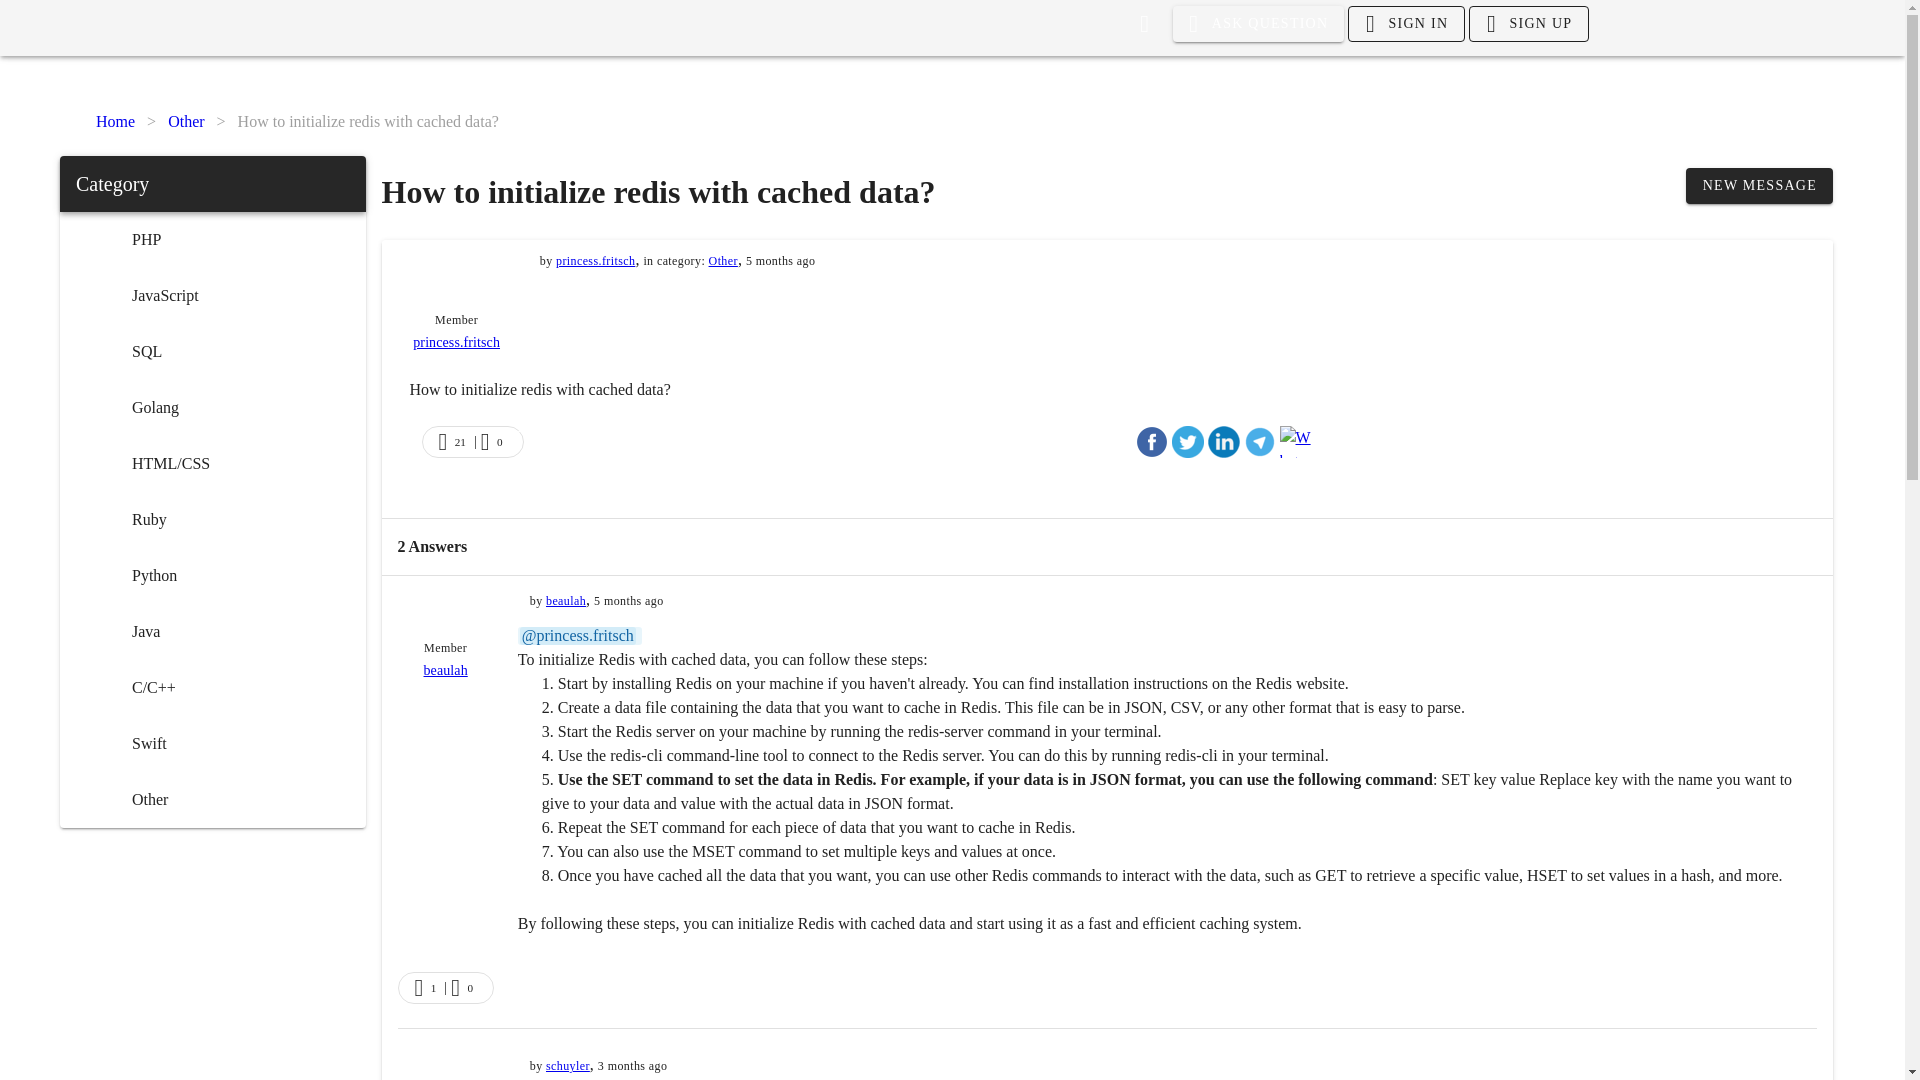 This screenshot has width=1920, height=1080. Describe the element at coordinates (1259, 24) in the screenshot. I see `ASK QUESTION` at that location.